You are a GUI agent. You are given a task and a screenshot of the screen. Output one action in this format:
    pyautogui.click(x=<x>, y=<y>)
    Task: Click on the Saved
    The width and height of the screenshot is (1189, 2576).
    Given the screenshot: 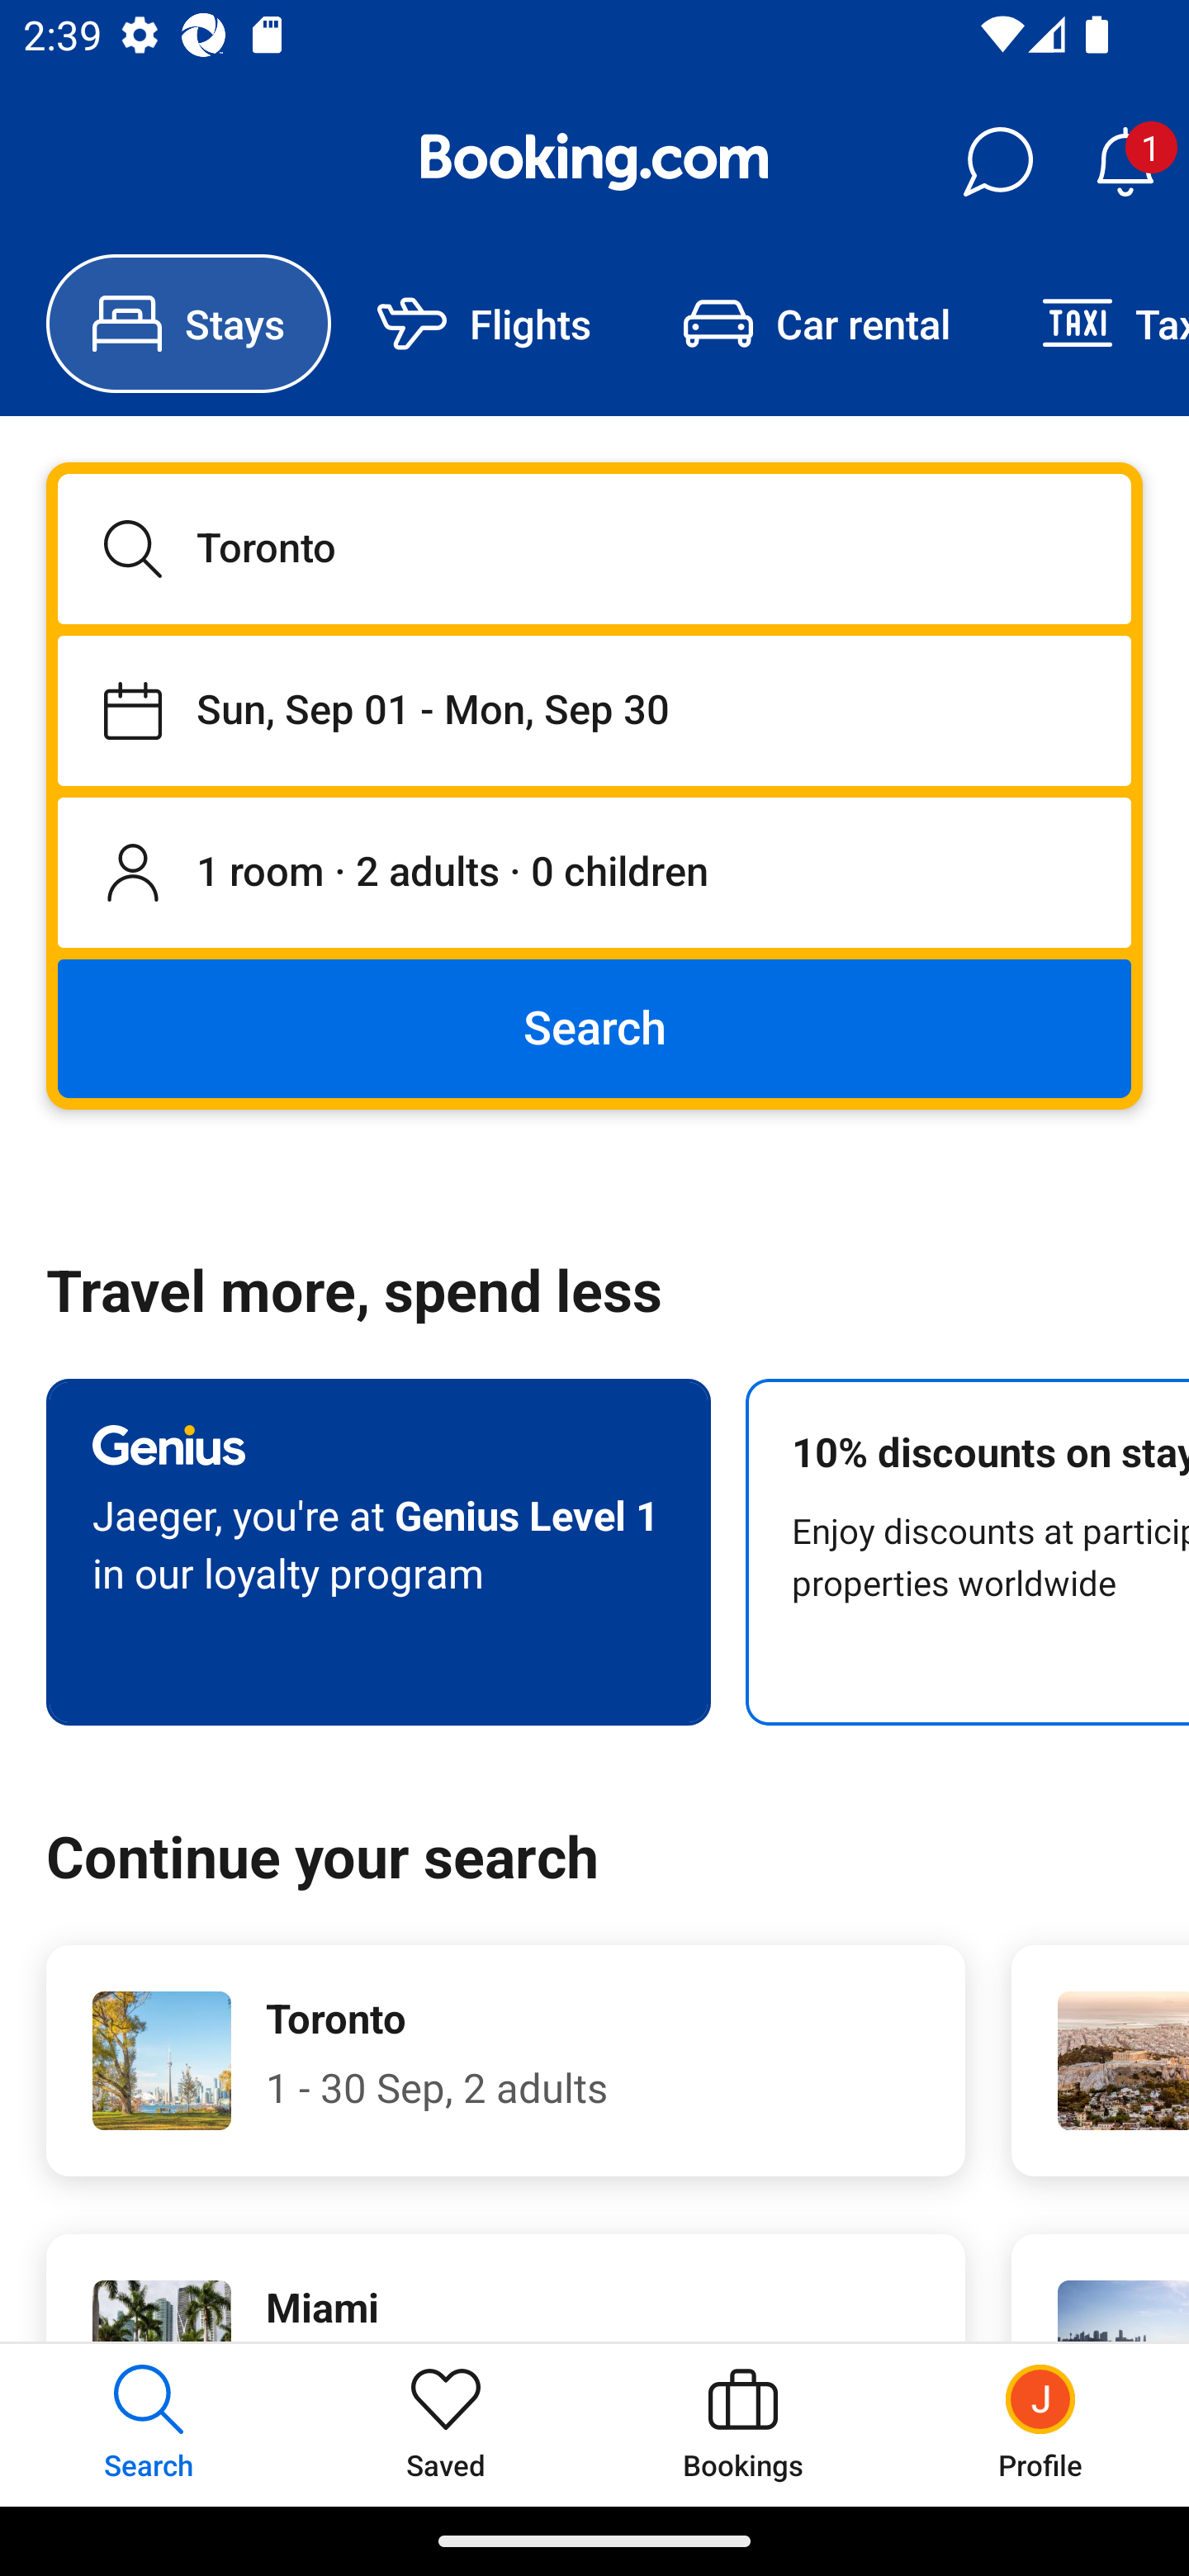 What is the action you would take?
    pyautogui.click(x=446, y=2424)
    